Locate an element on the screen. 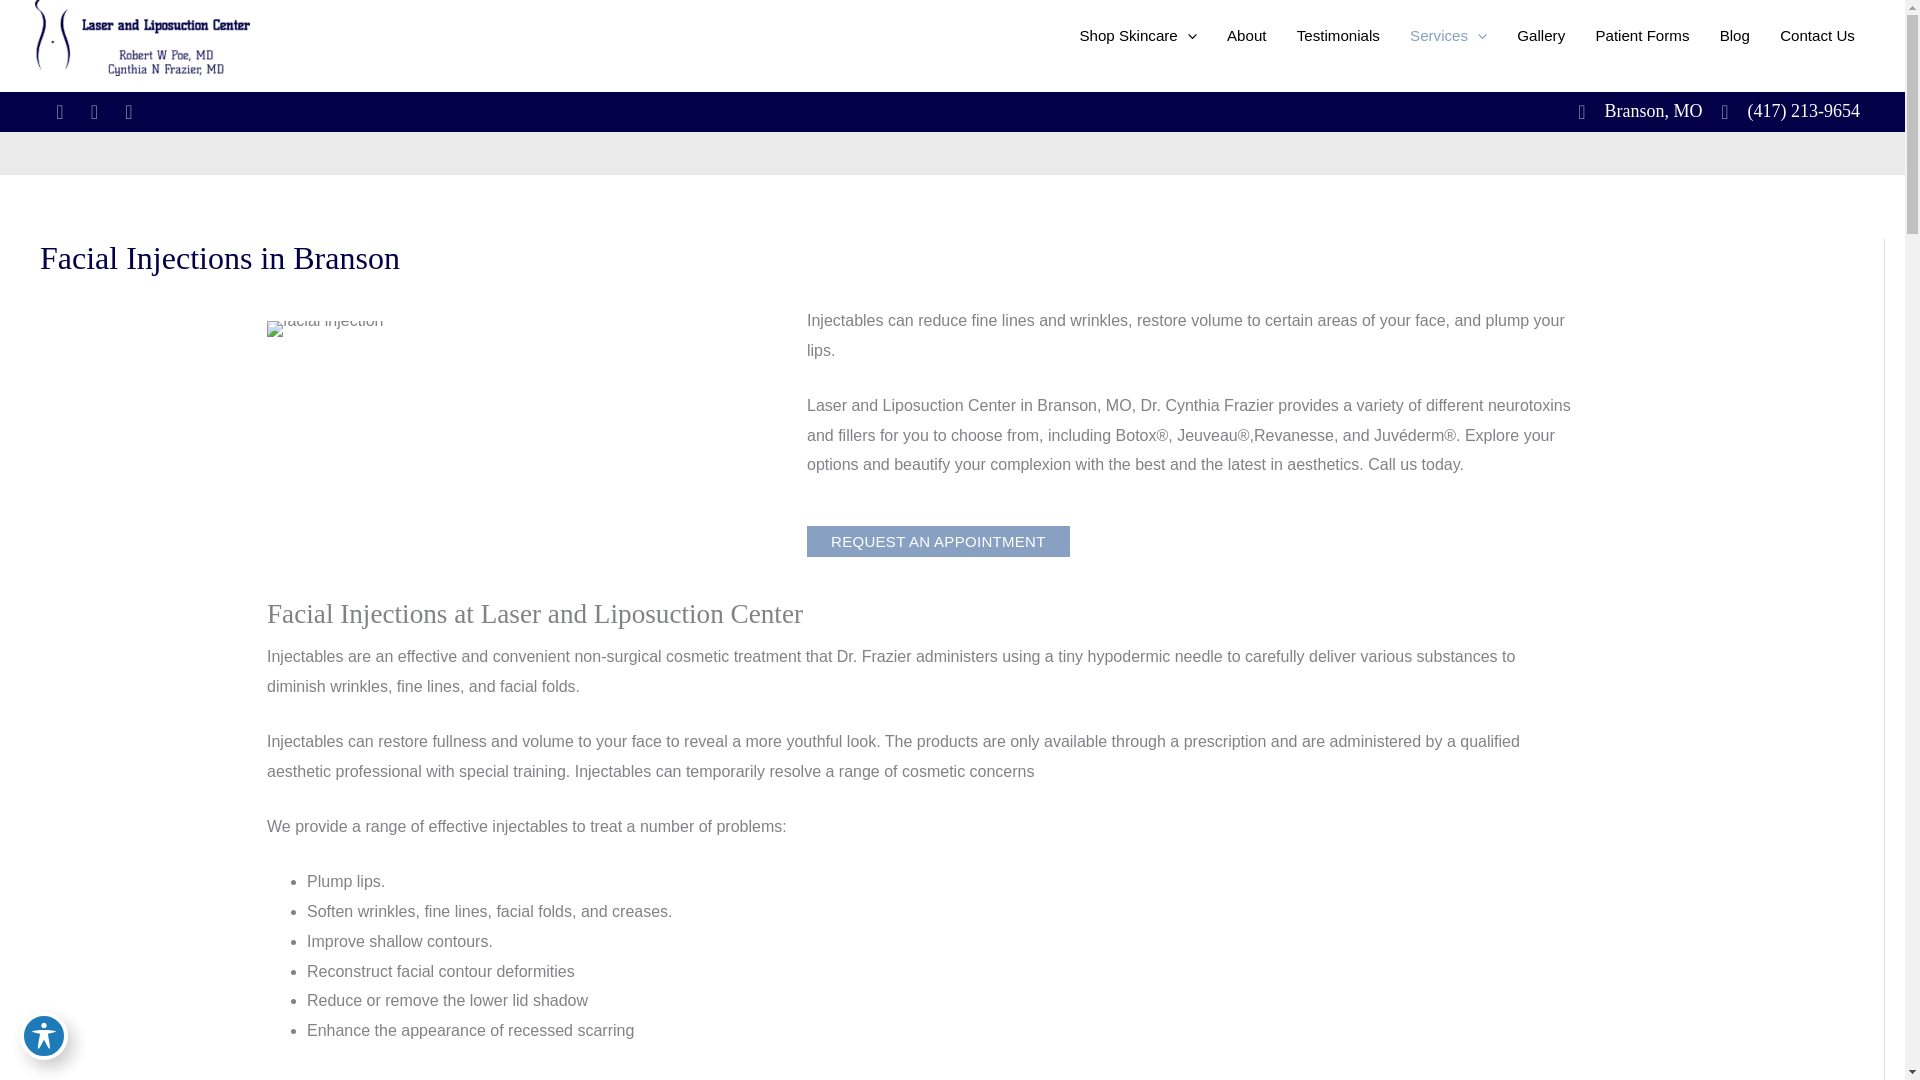  Branson, MO is located at coordinates (1631, 111).